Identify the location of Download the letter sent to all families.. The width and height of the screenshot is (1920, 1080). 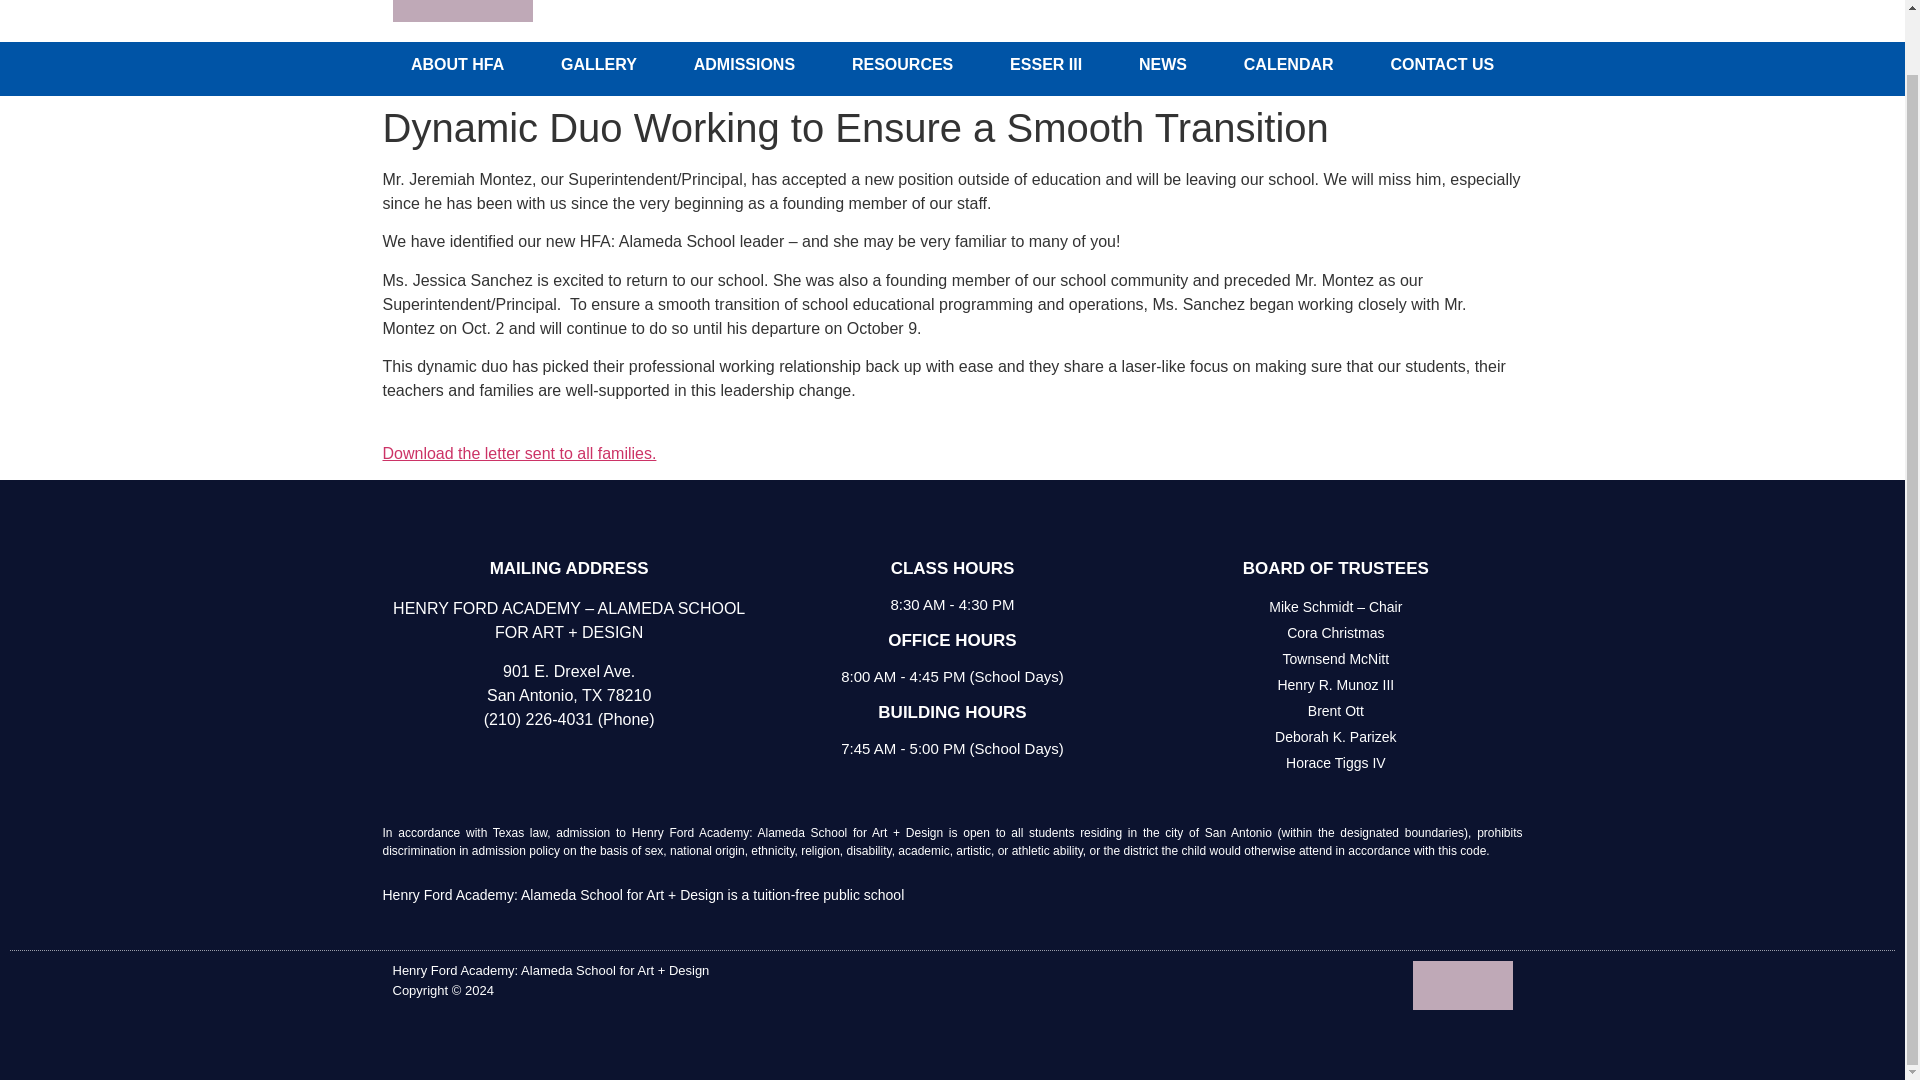
(519, 465).